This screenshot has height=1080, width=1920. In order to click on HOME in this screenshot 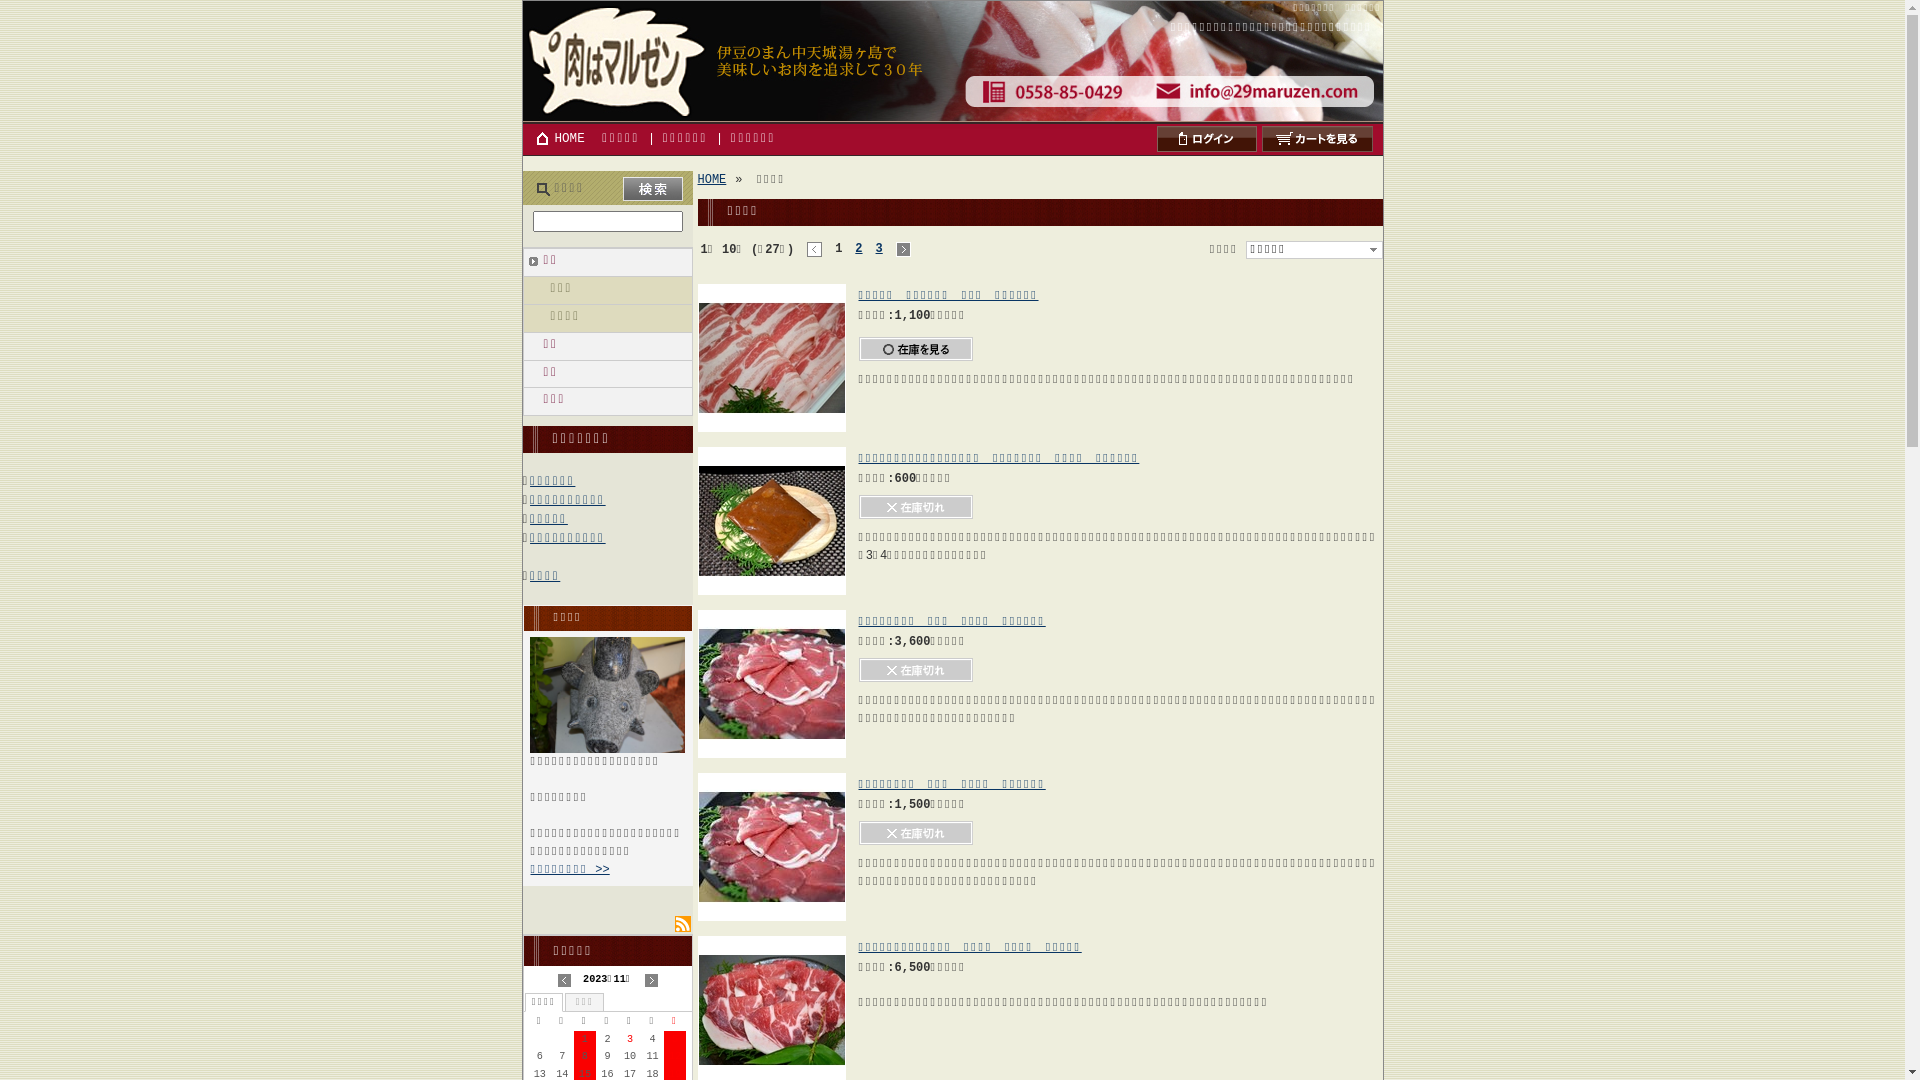, I will do `click(558, 139)`.